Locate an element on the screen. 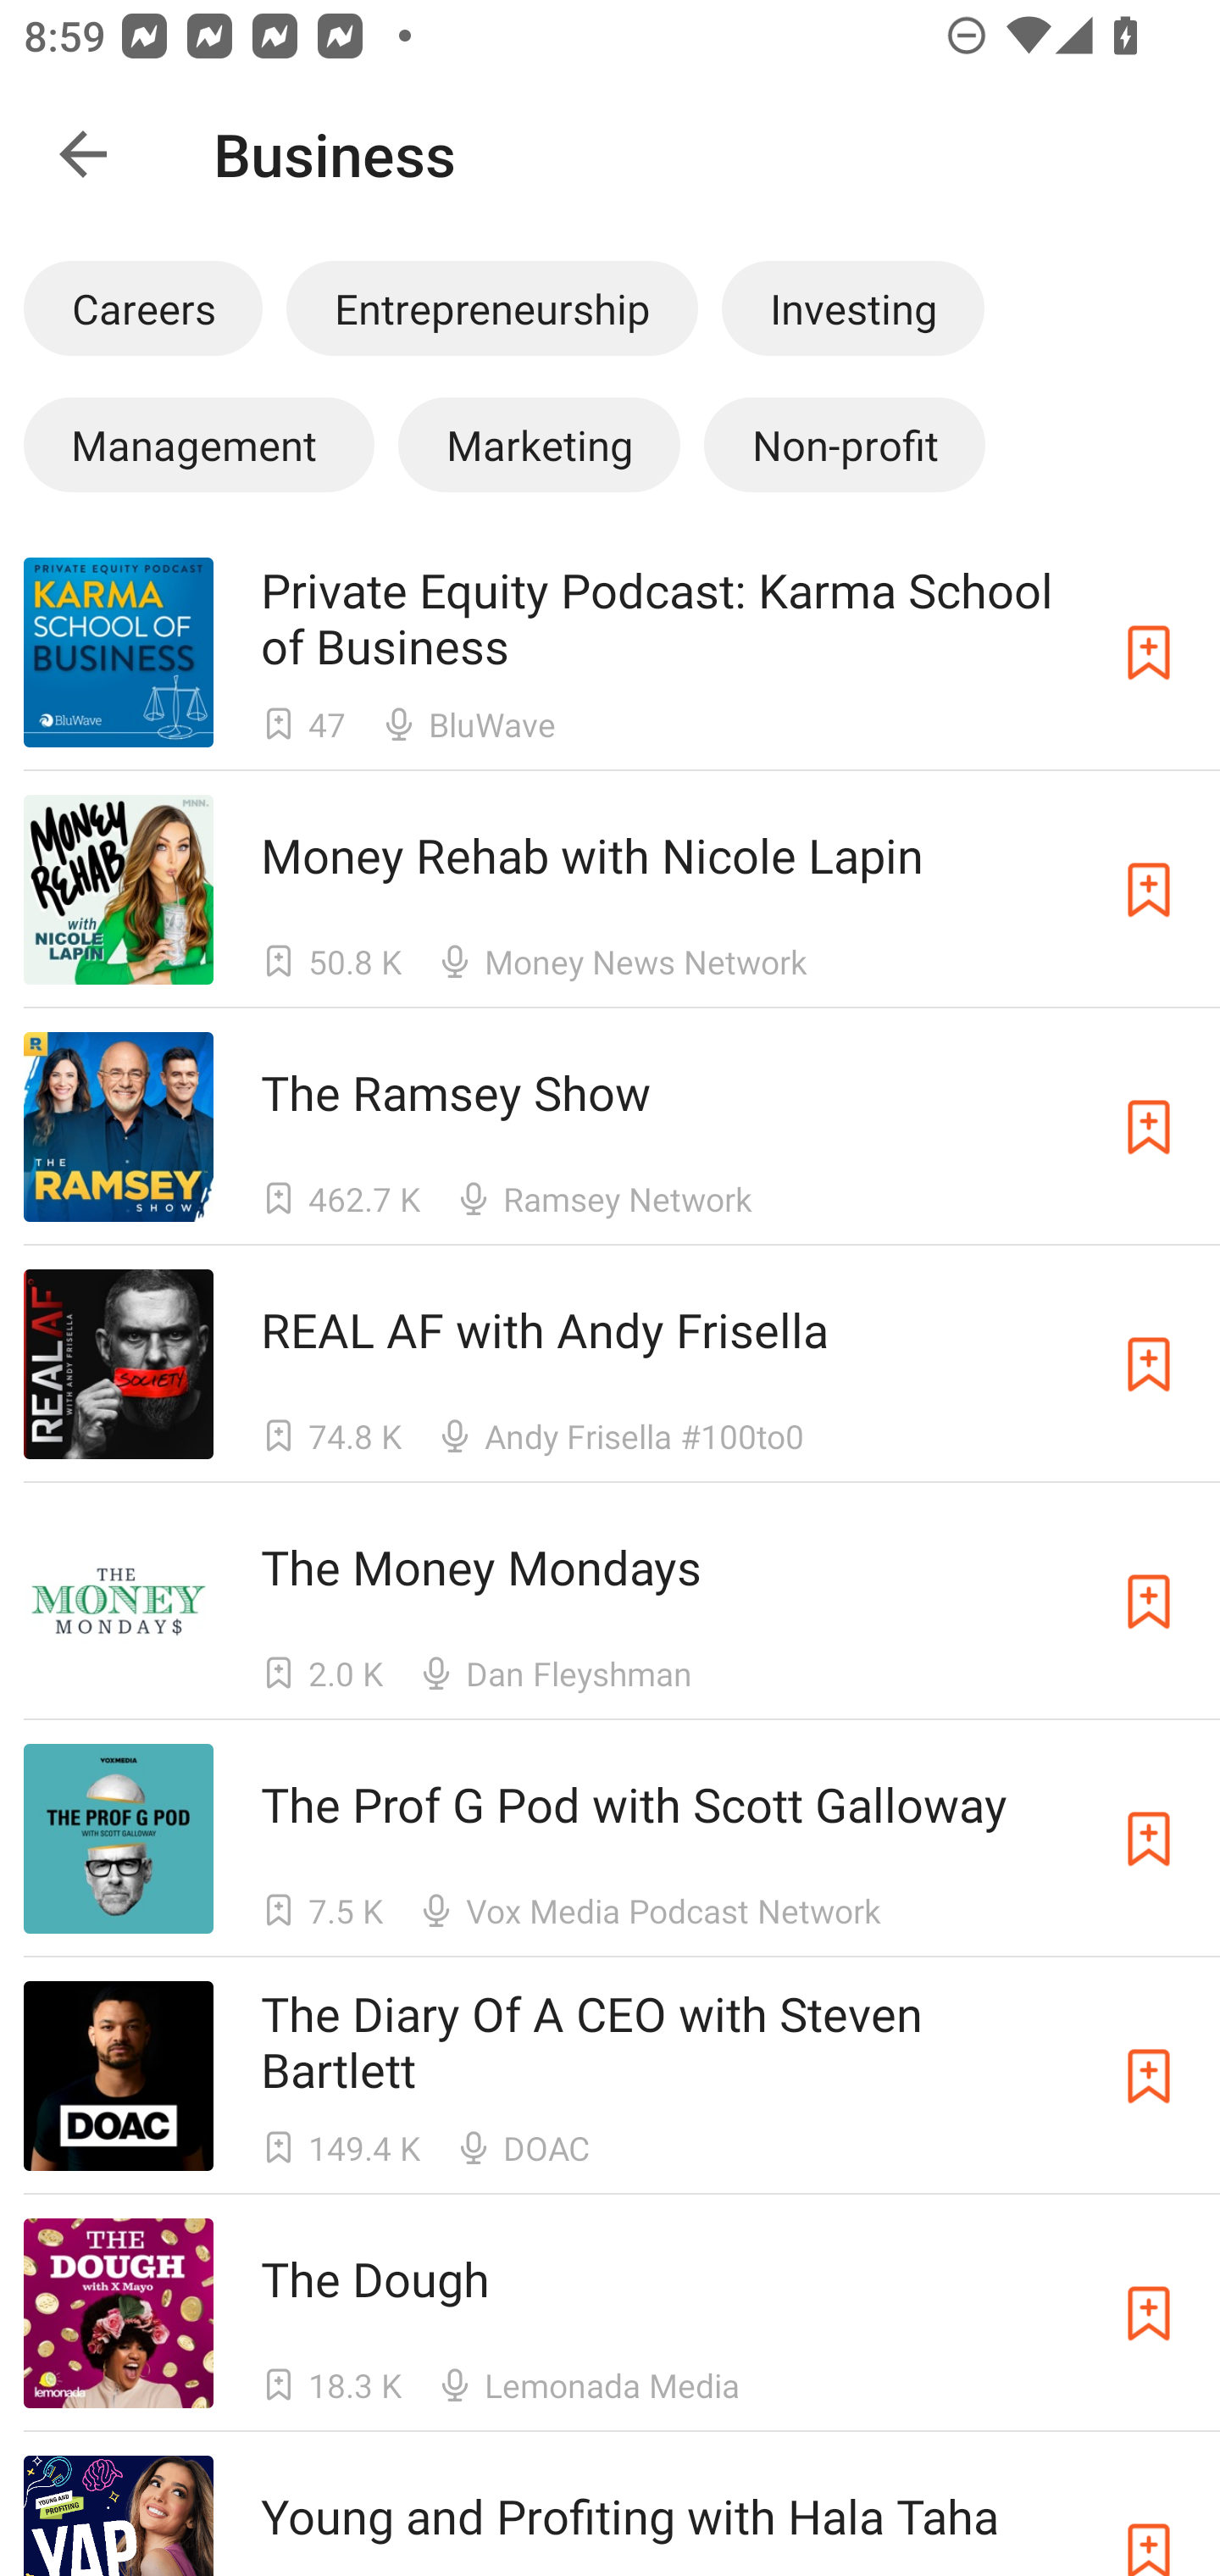 The height and width of the screenshot is (2576, 1220). Non-profit is located at coordinates (844, 444).